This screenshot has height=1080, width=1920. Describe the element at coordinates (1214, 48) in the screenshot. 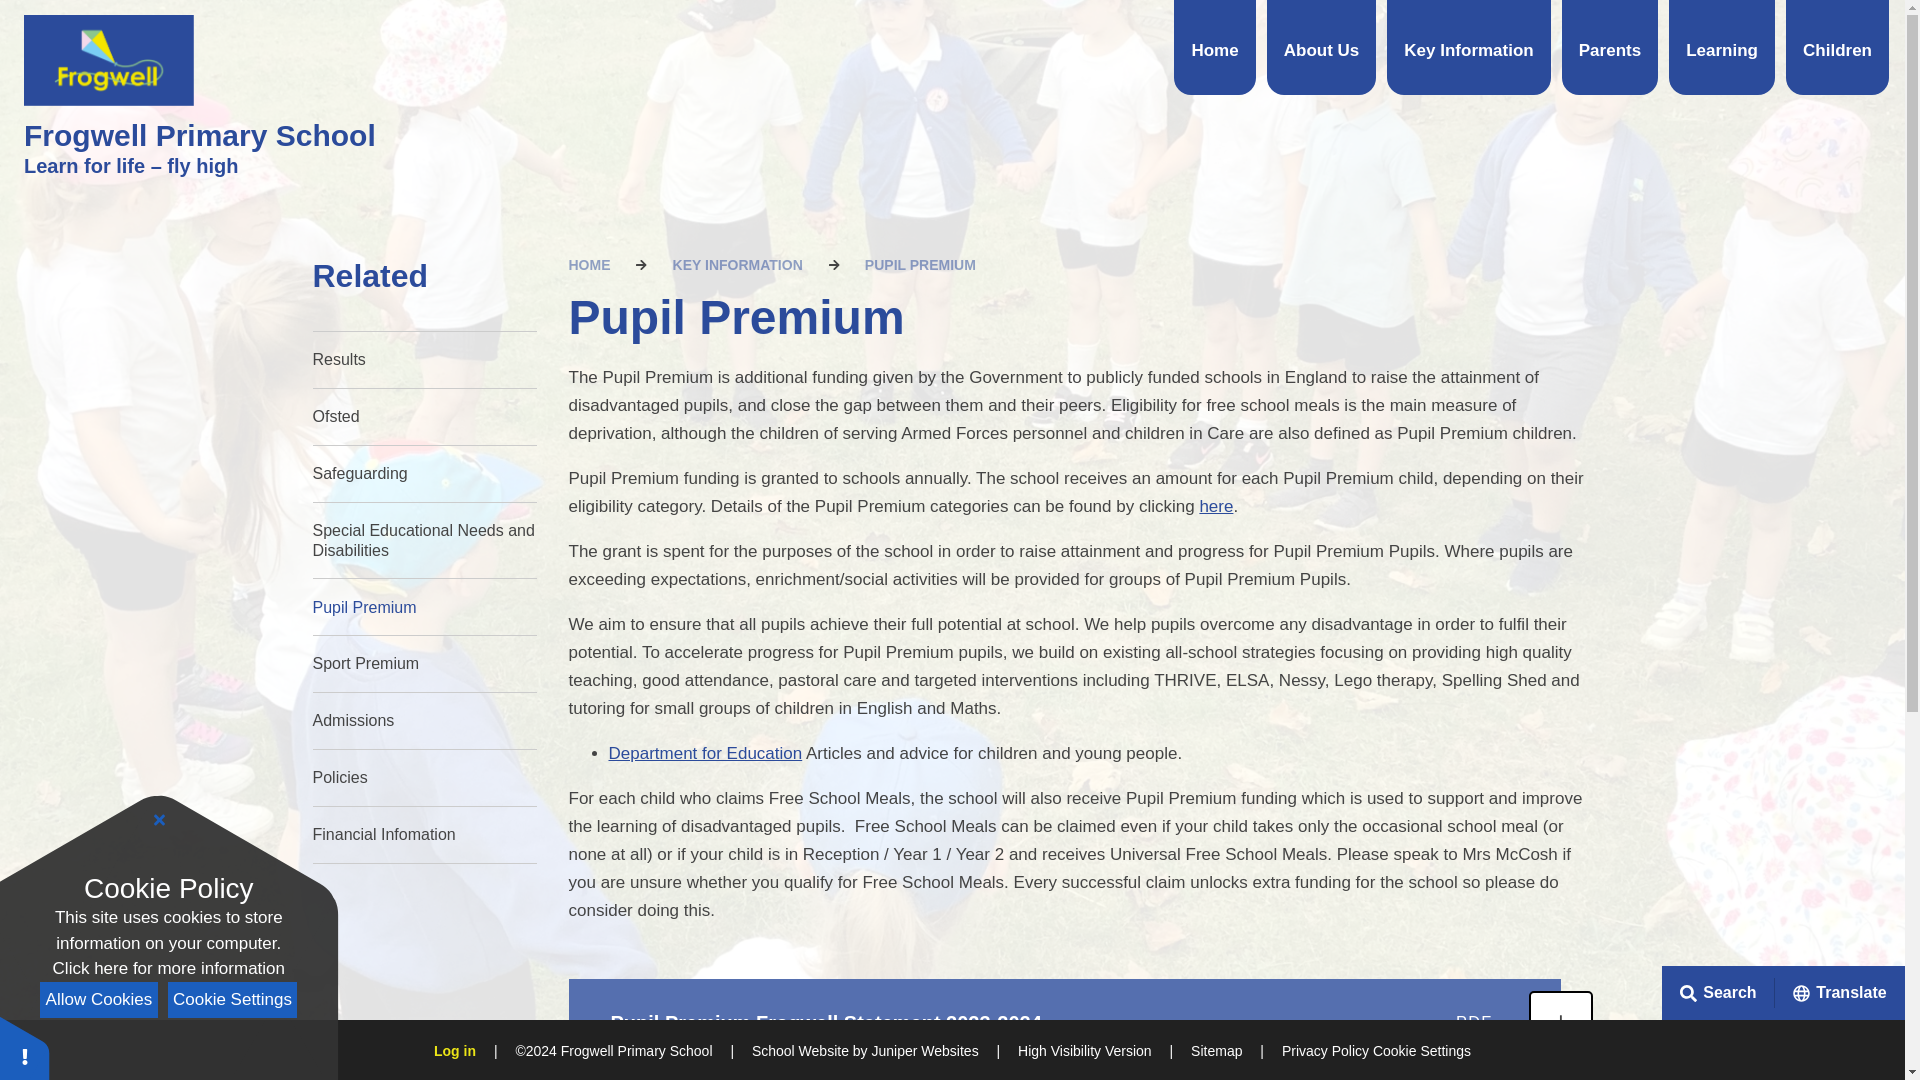

I see `Home` at that location.